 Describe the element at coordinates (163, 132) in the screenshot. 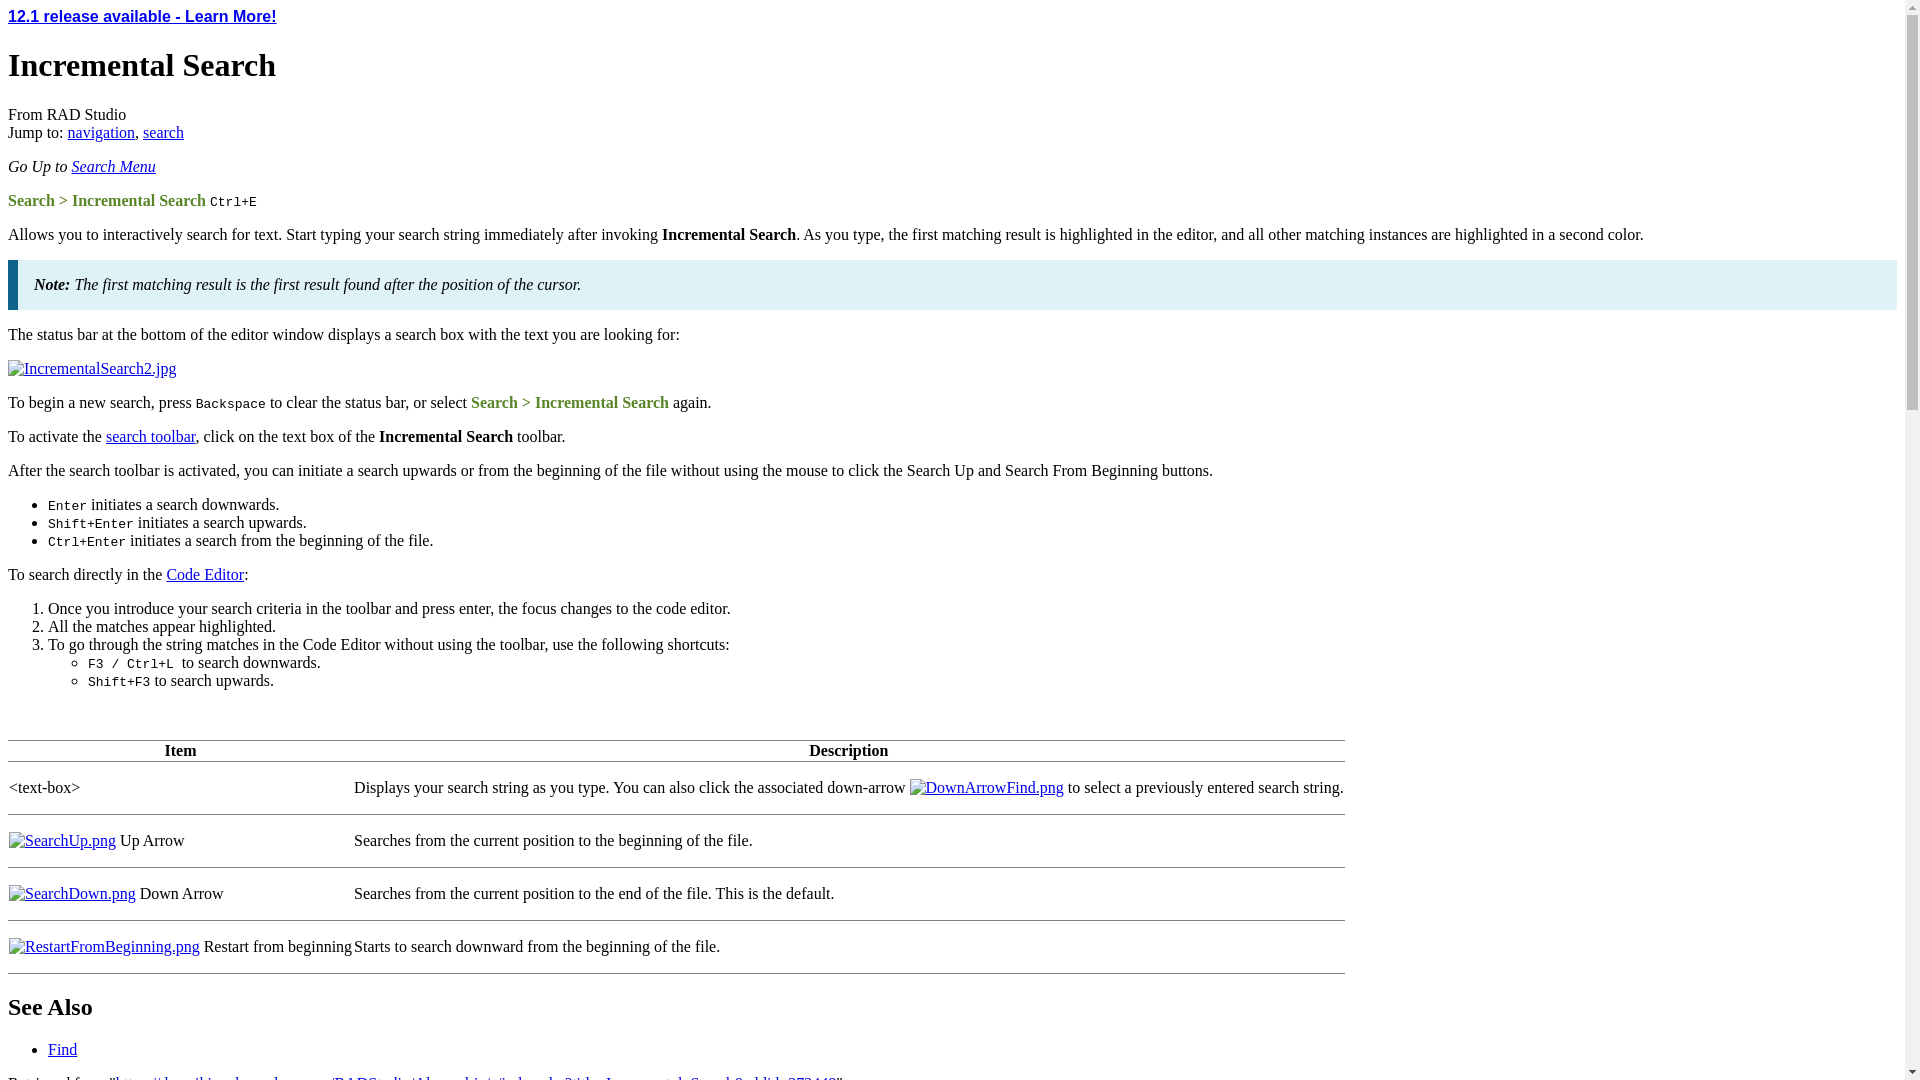

I see `search` at that location.